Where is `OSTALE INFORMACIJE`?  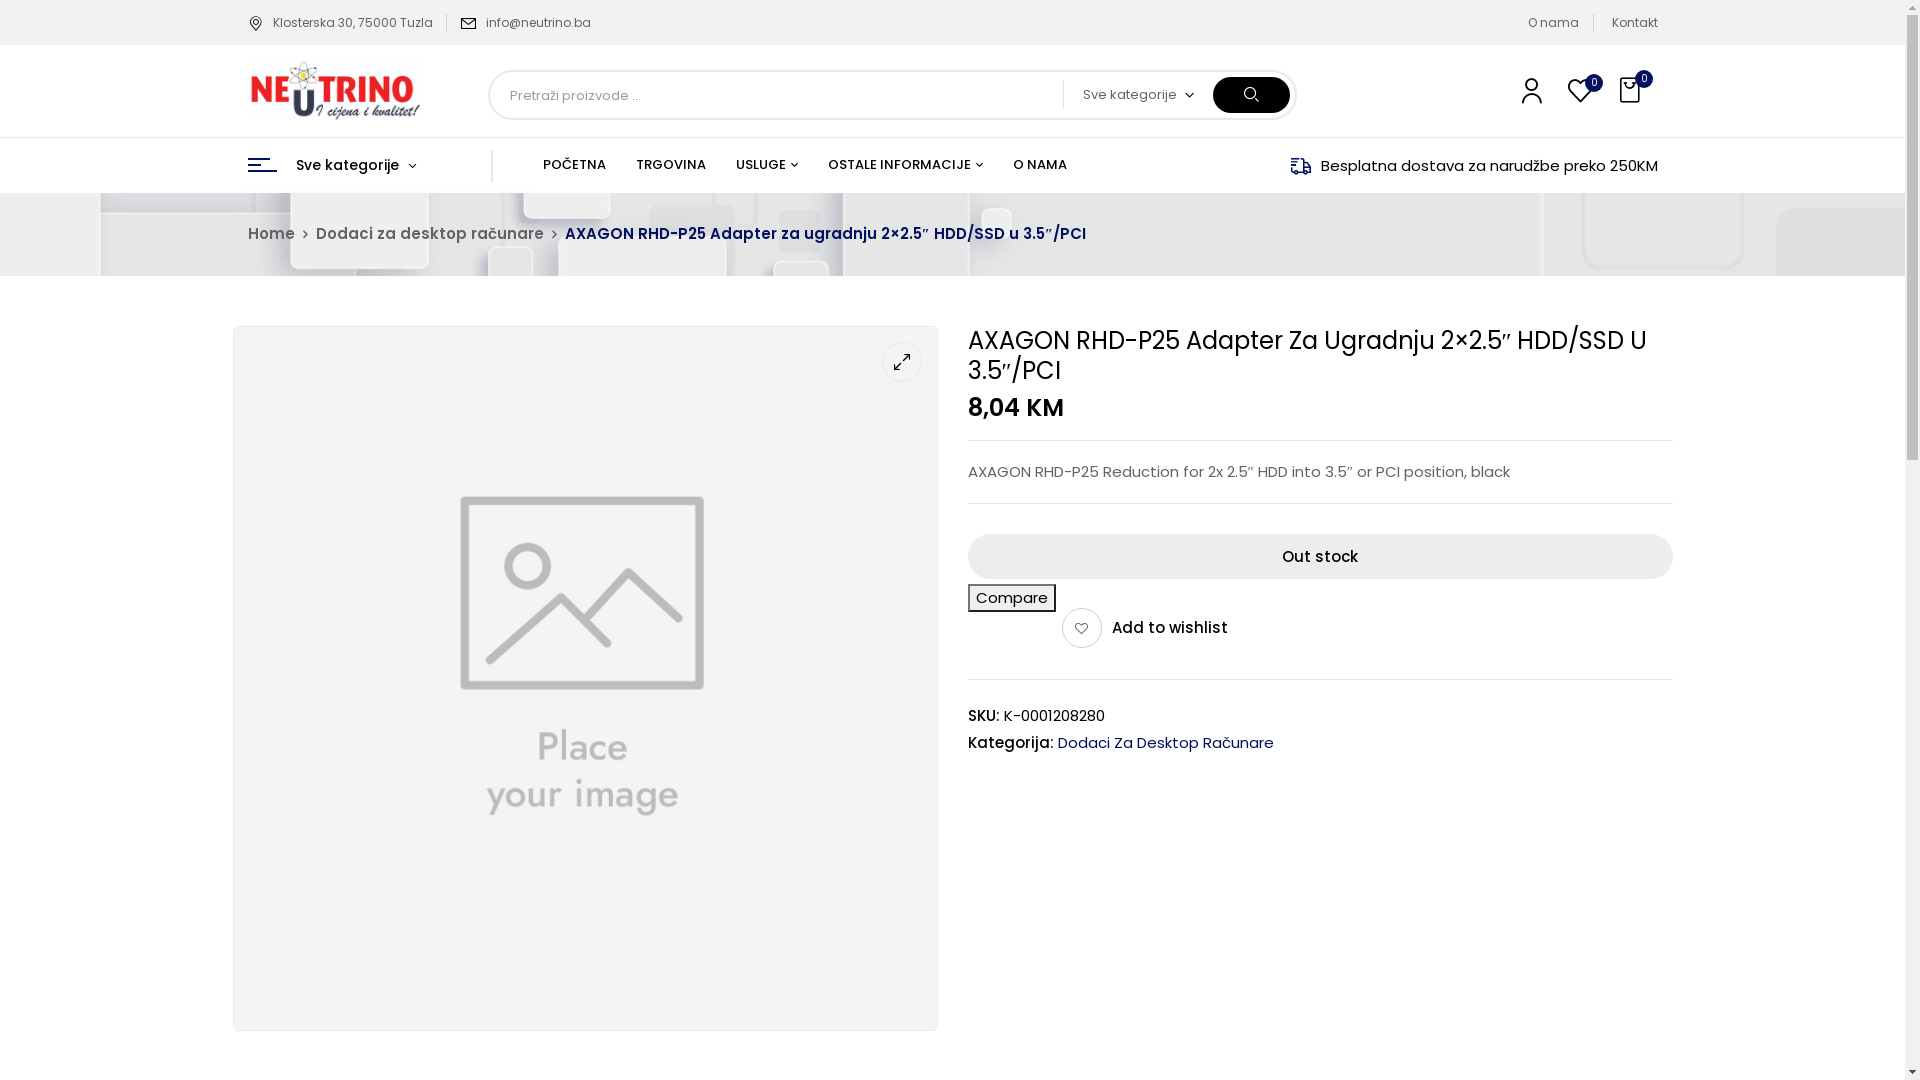
OSTALE INFORMACIJE is located at coordinates (906, 165).